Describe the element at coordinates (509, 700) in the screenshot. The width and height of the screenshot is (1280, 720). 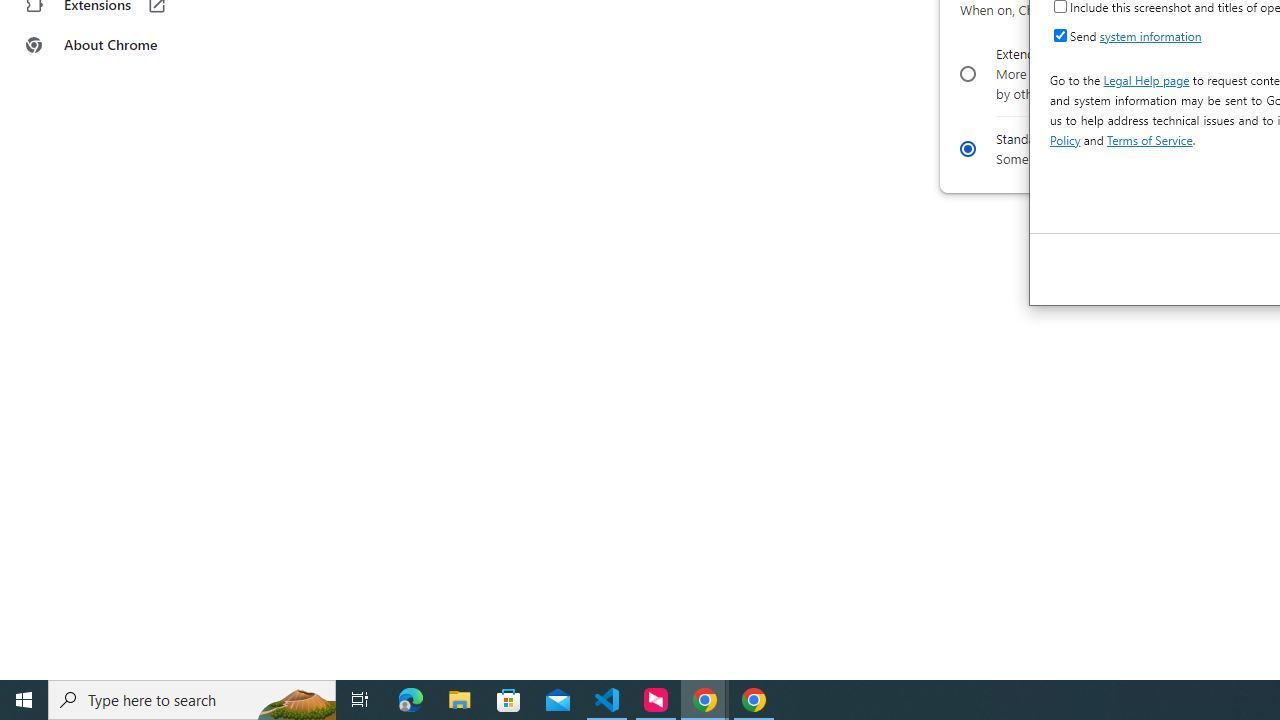
I see `Microsoft Store` at that location.